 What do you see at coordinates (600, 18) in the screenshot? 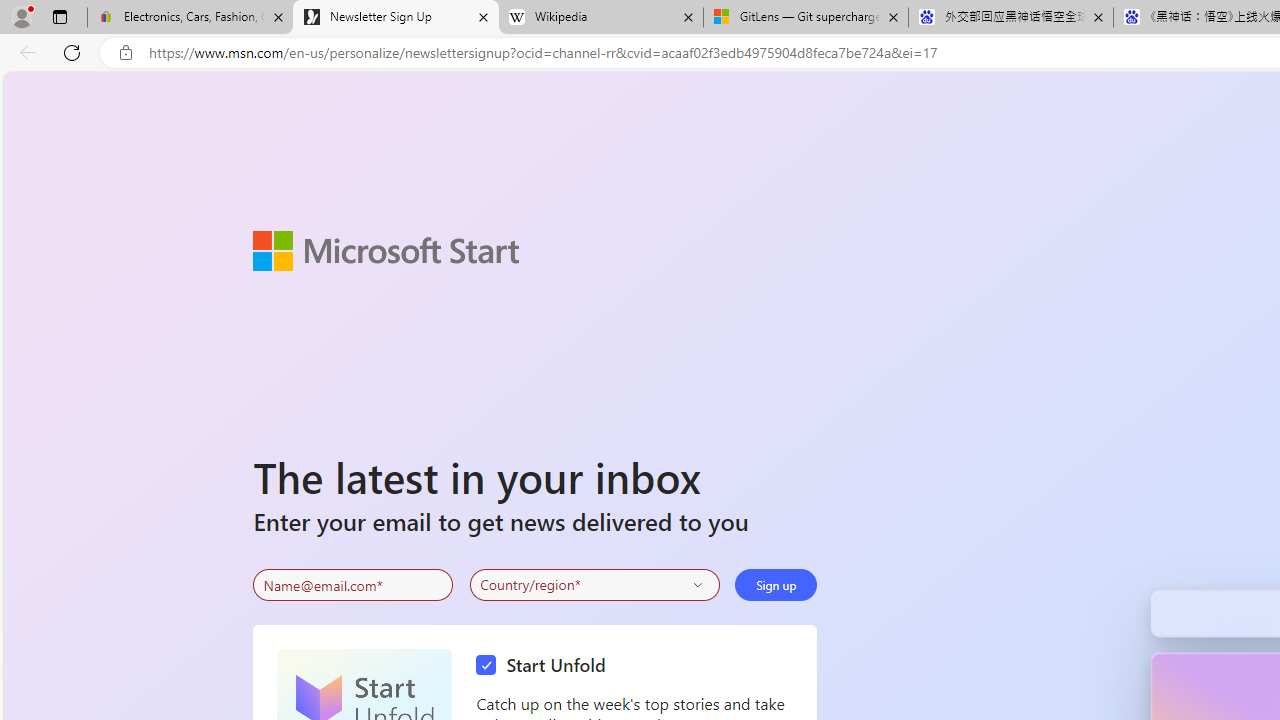
I see `Wikipedia` at bounding box center [600, 18].